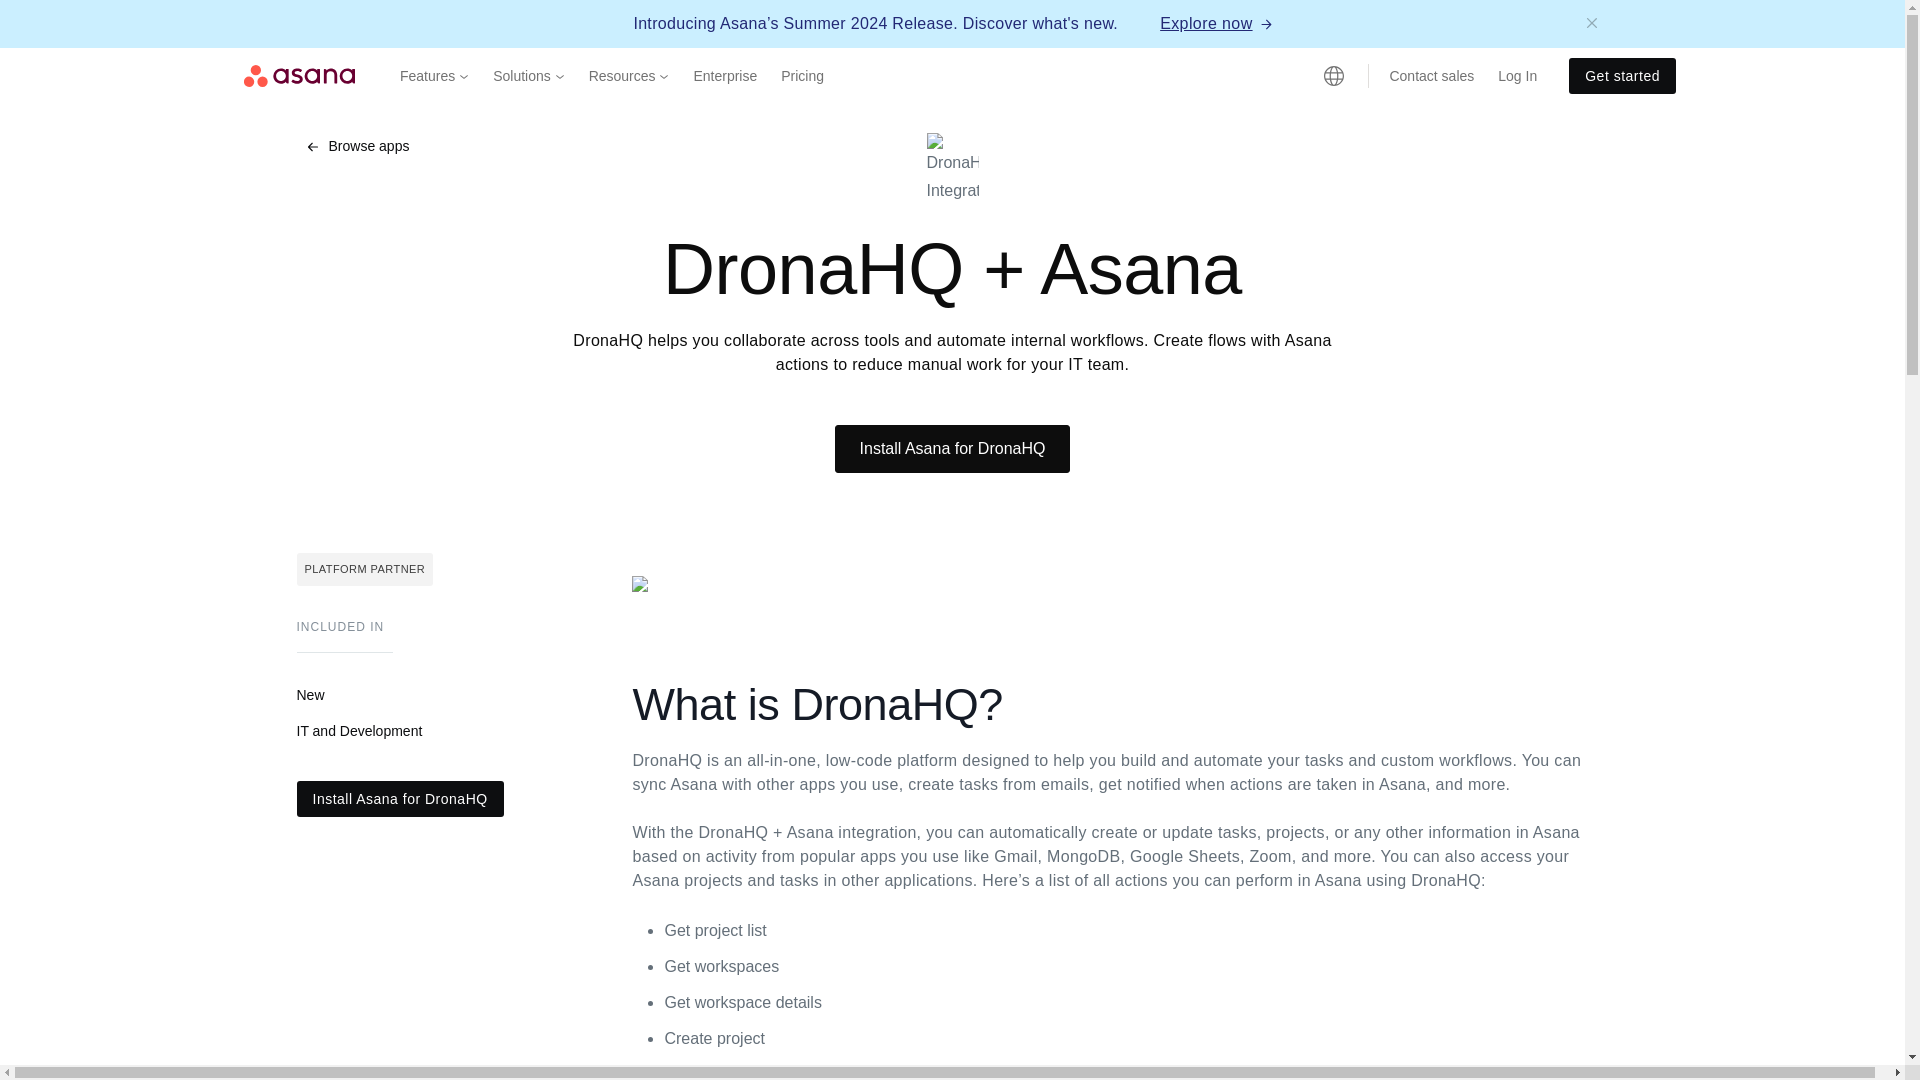 The height and width of the screenshot is (1080, 1920). I want to click on Pricing, so click(802, 75).